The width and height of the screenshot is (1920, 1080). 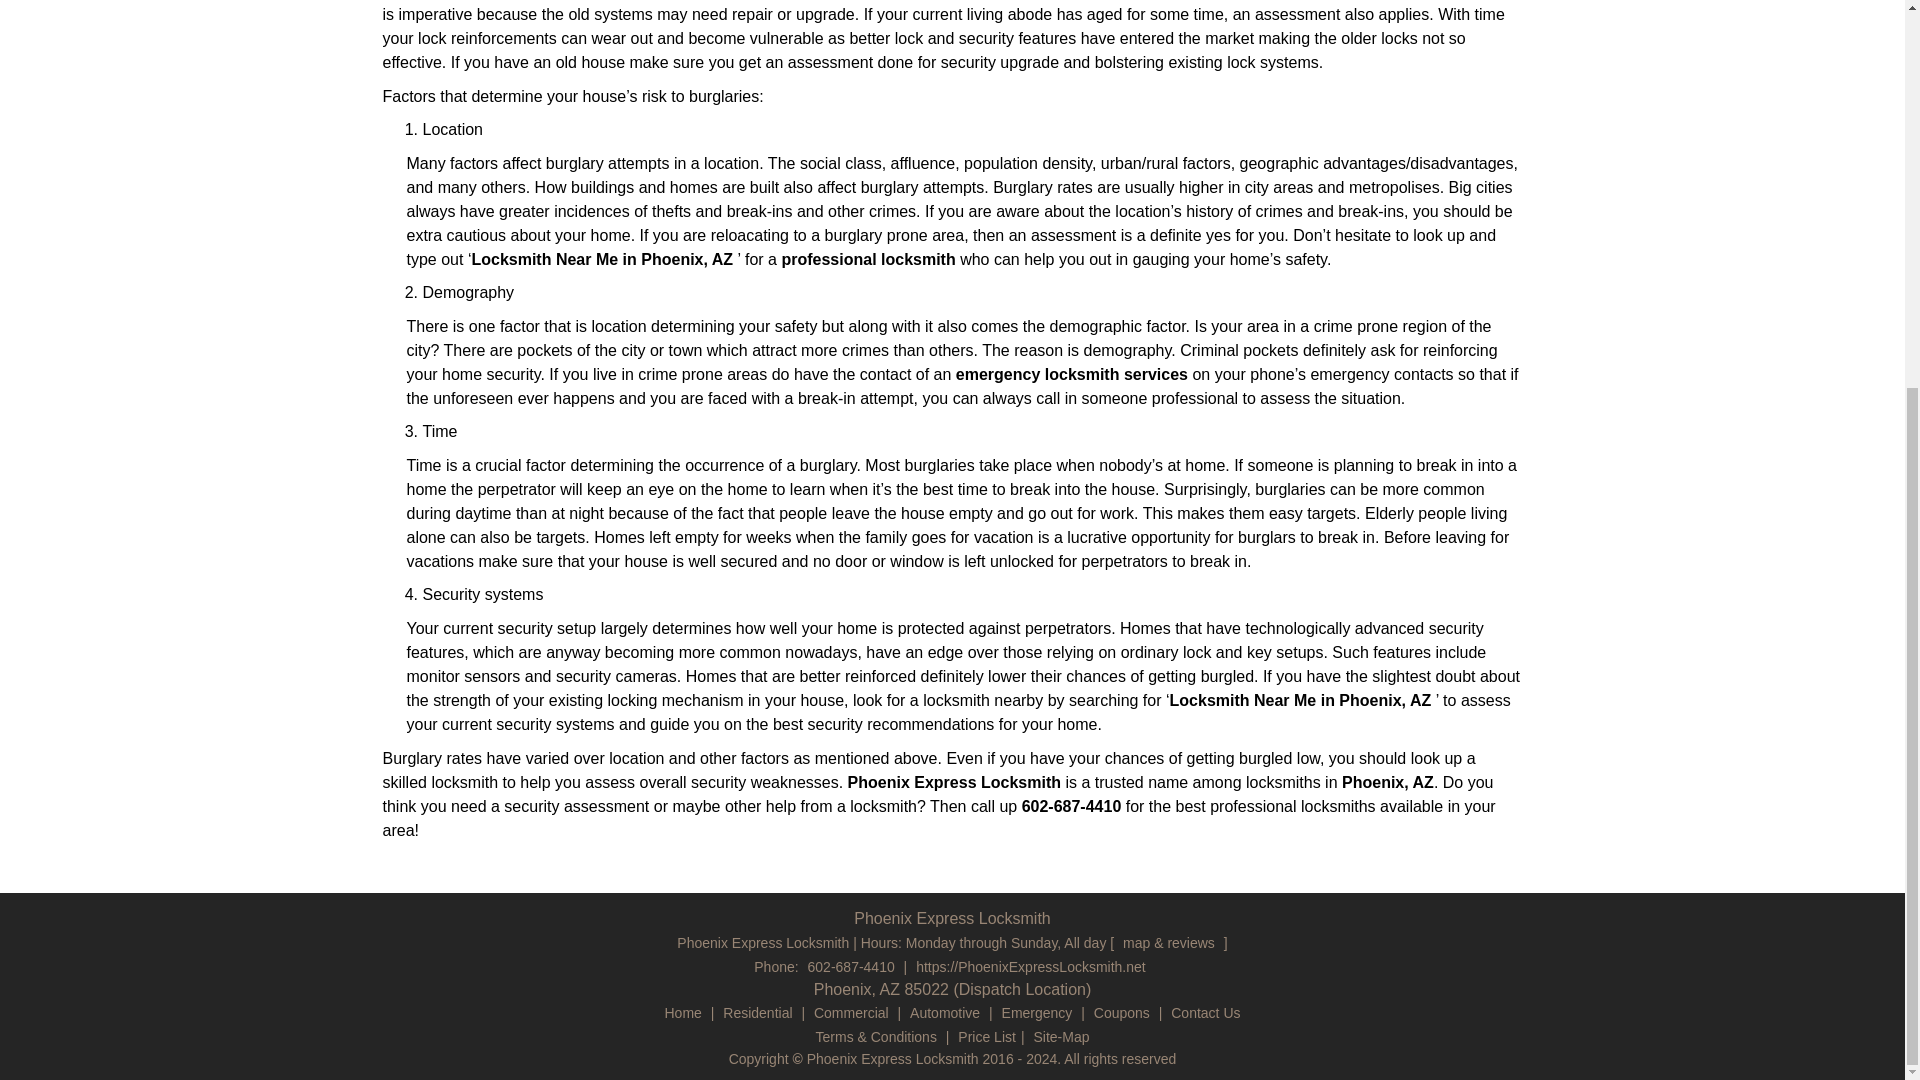 I want to click on Contact Us, so click(x=1204, y=1012).